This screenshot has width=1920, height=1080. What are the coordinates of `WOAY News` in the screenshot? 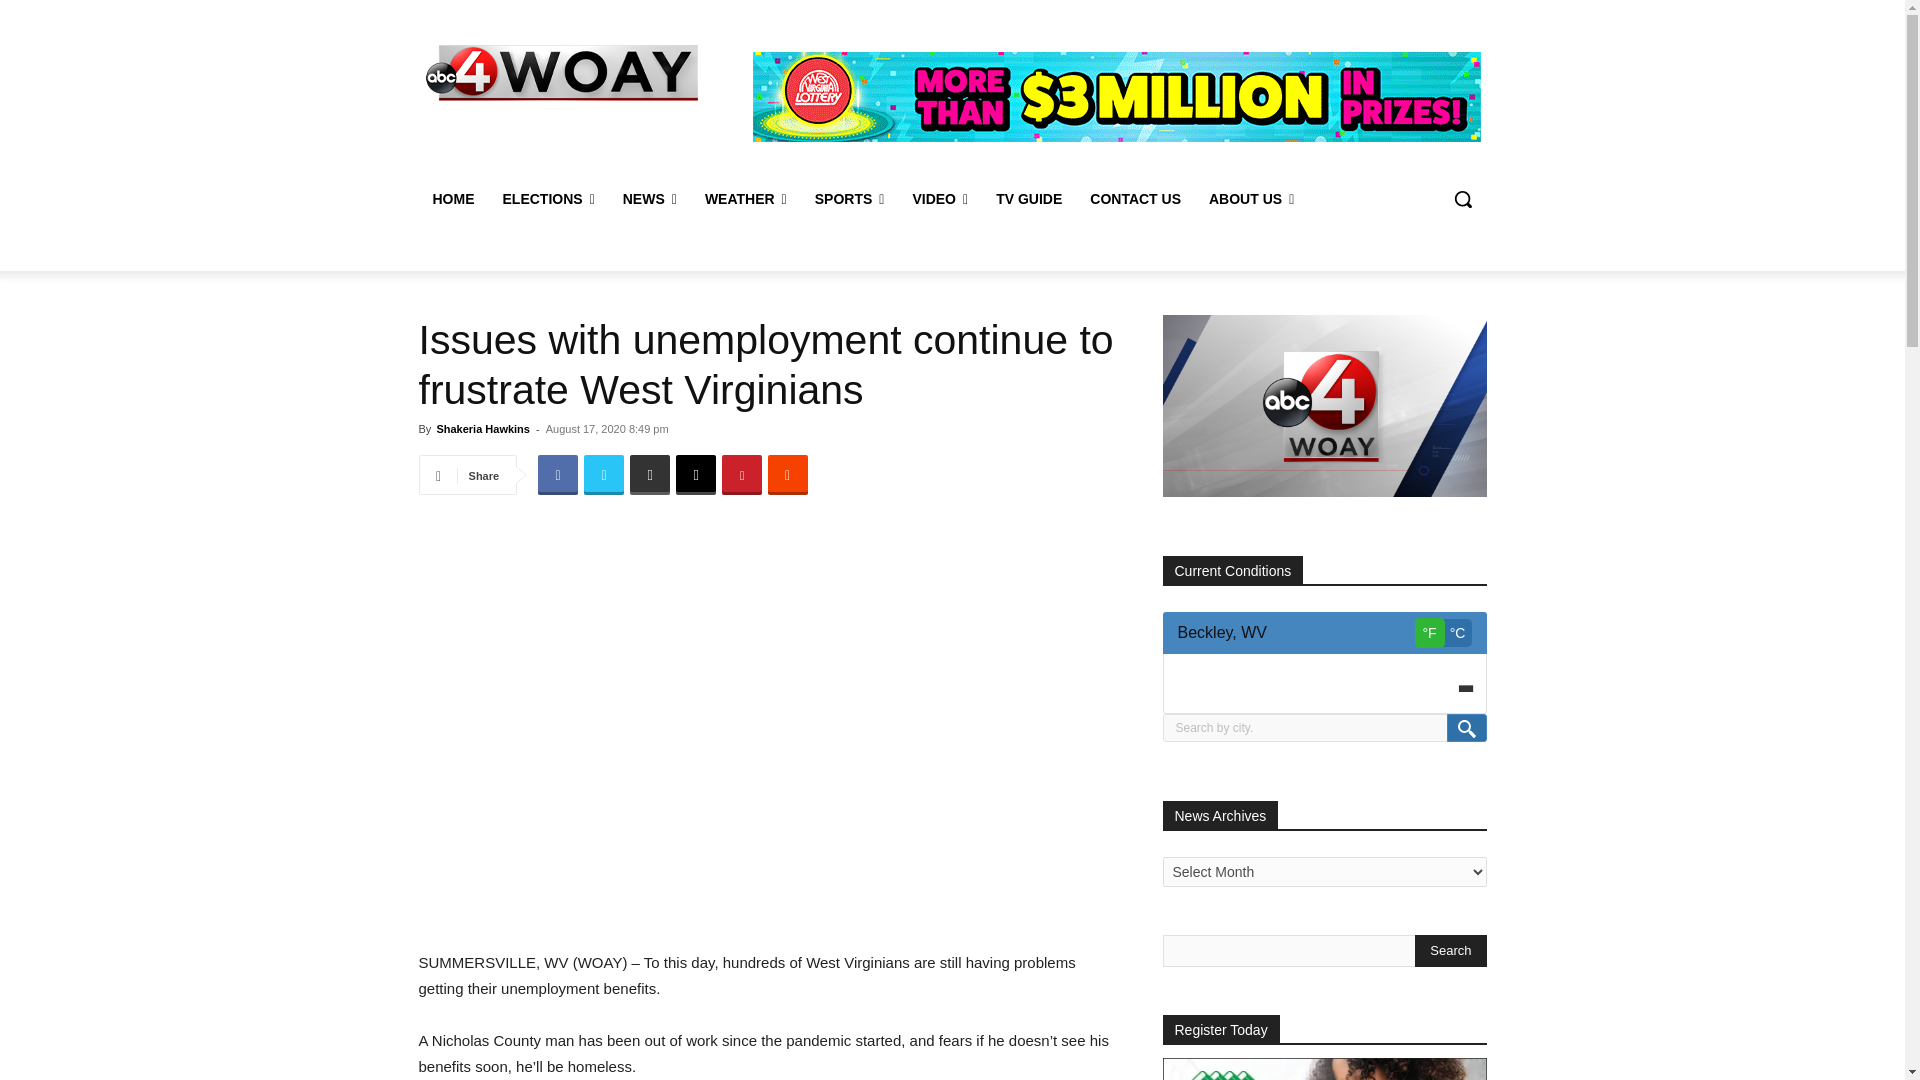 It's located at (562, 72).